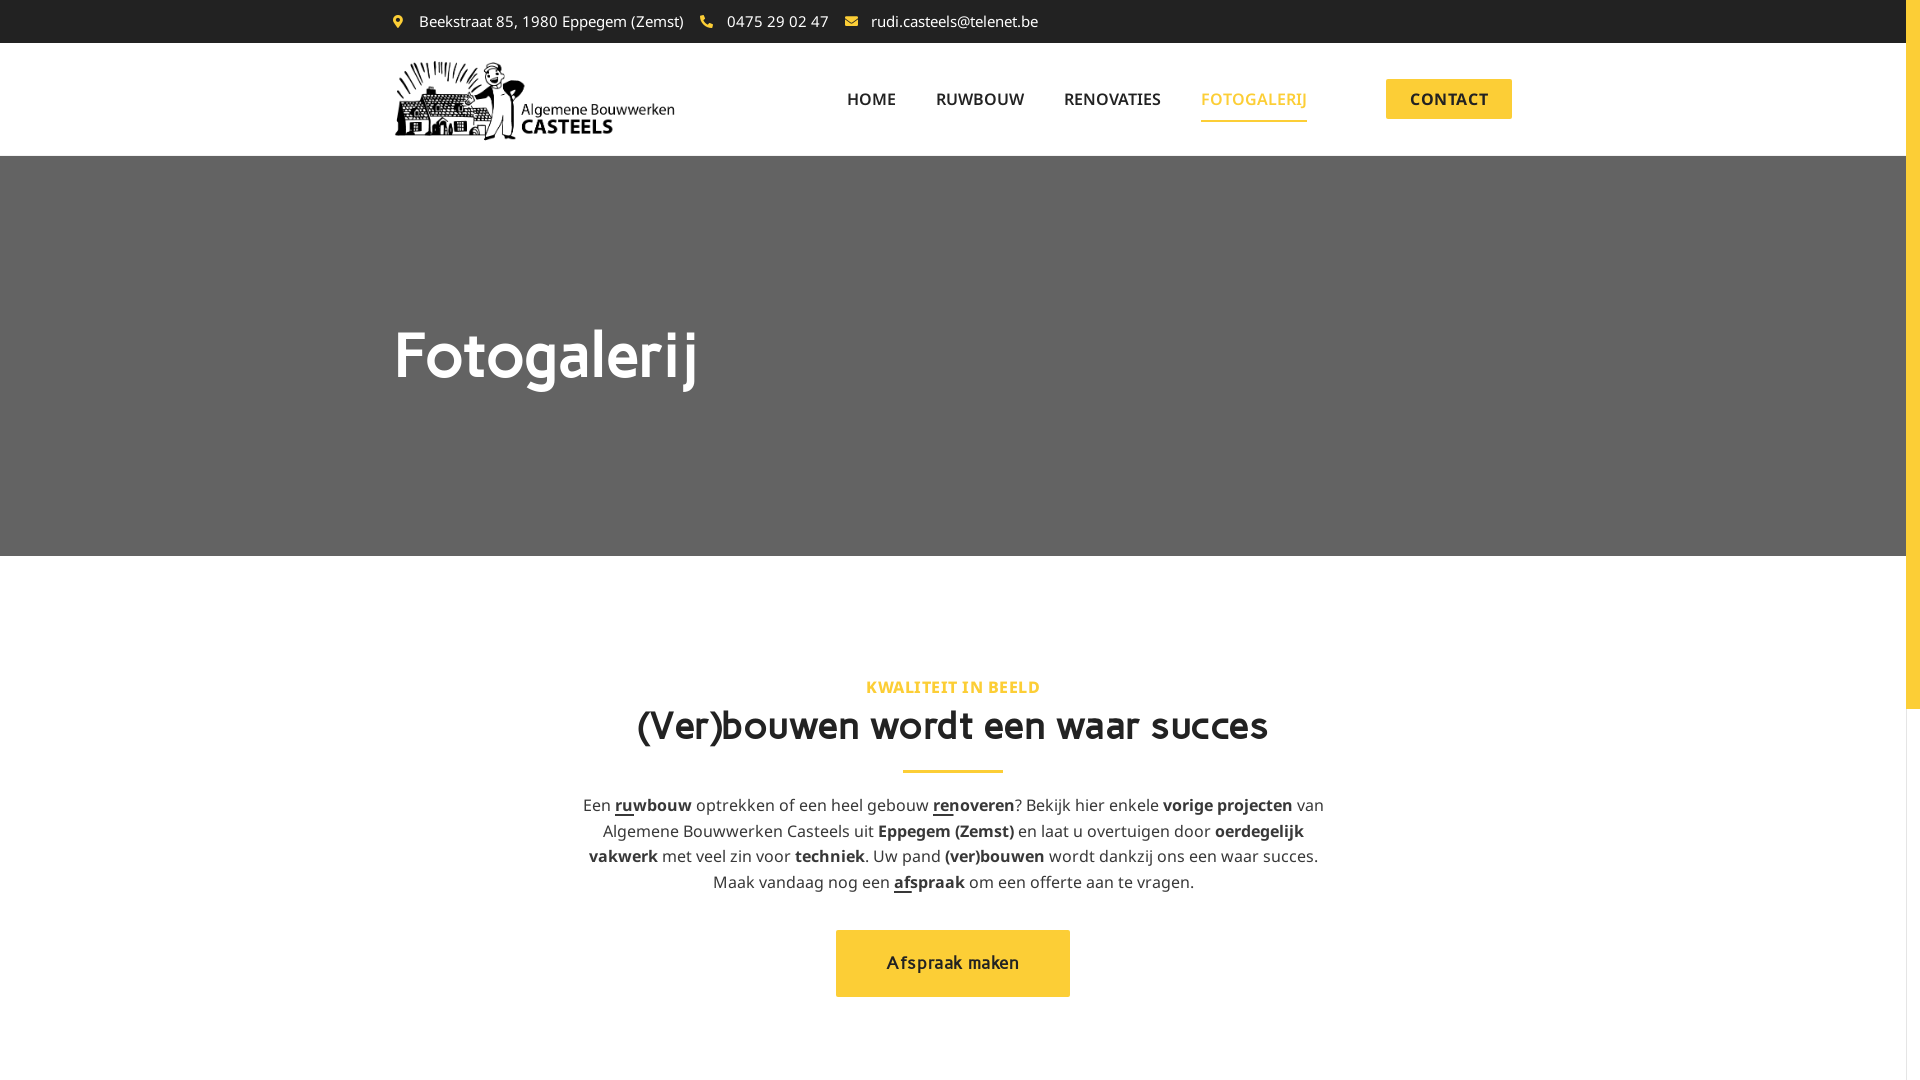 This screenshot has height=1080, width=1920. Describe the element at coordinates (538, 22) in the screenshot. I see `Beekstraat 85, 1980 Eppegem (Zemst)` at that location.